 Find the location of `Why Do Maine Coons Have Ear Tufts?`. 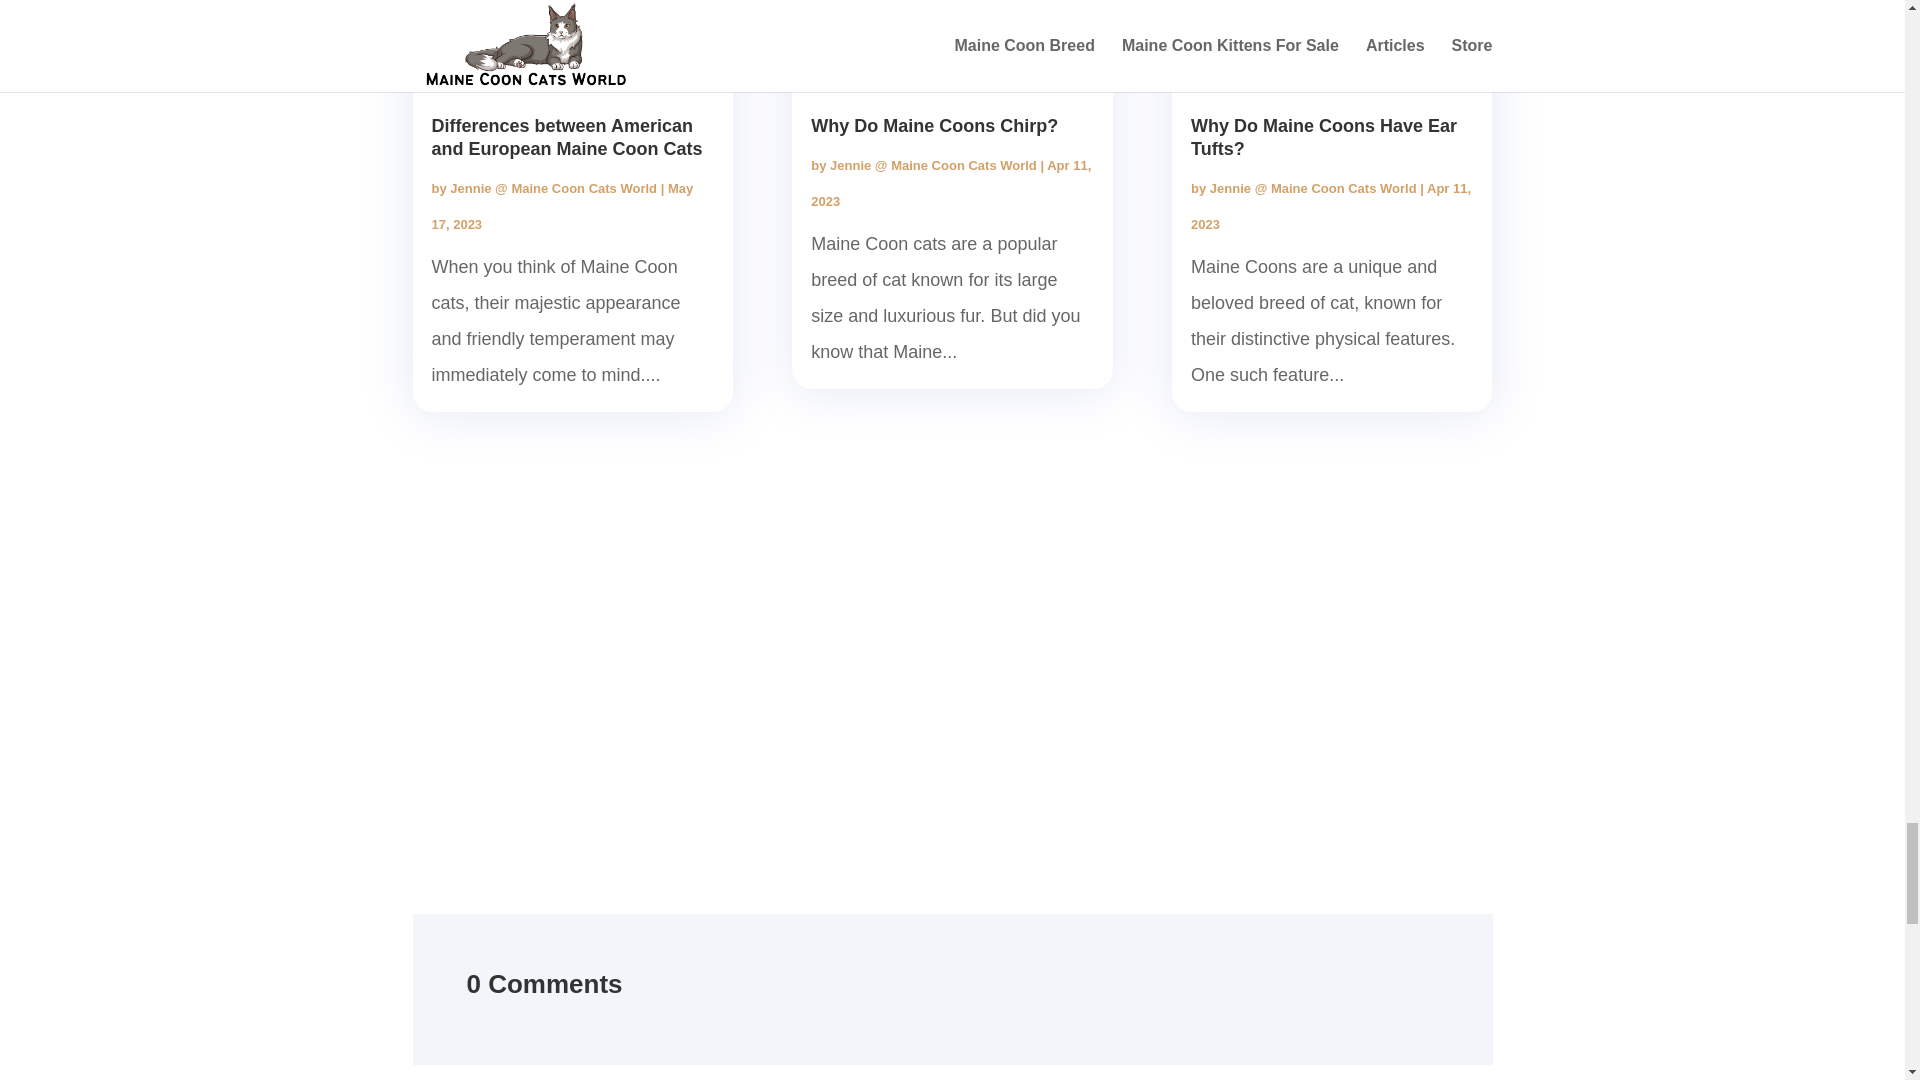

Why Do Maine Coons Have Ear Tufts? is located at coordinates (1324, 136).